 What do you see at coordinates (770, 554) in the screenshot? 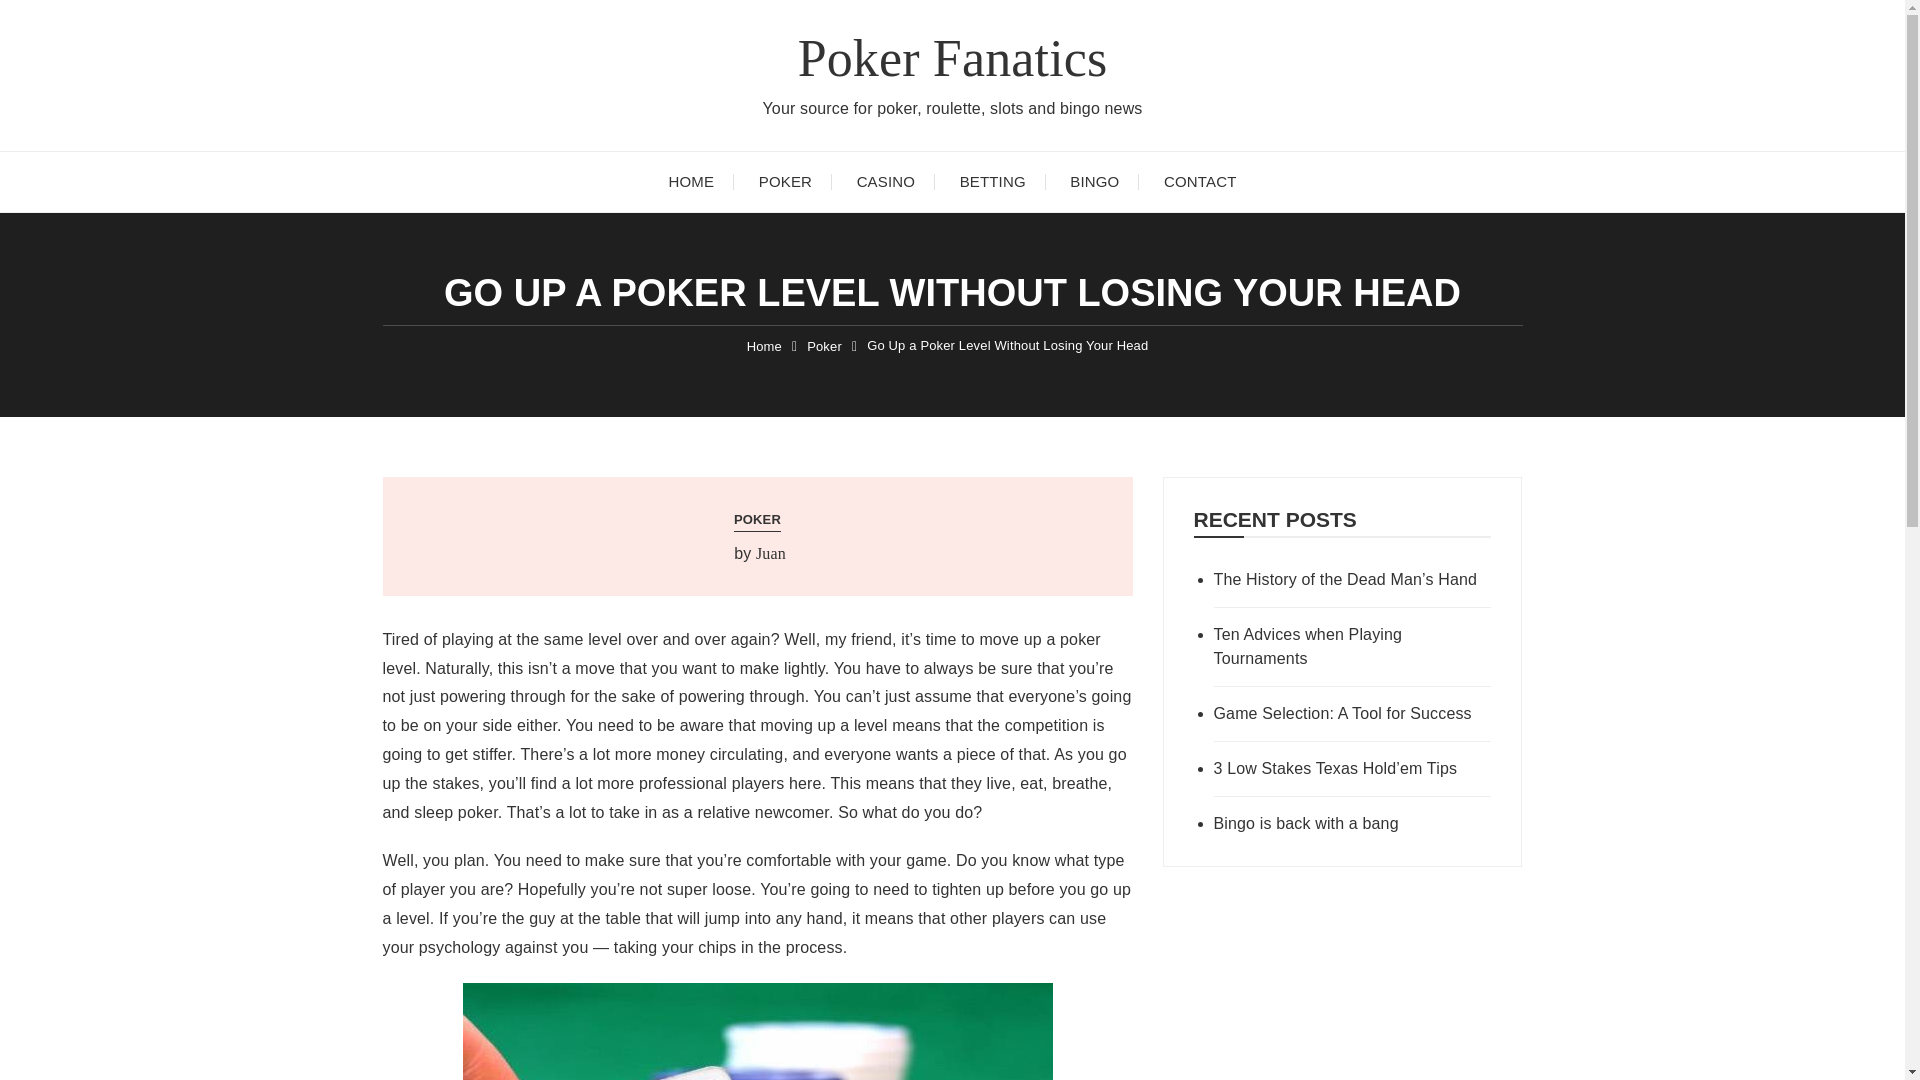
I see `Juan` at bounding box center [770, 554].